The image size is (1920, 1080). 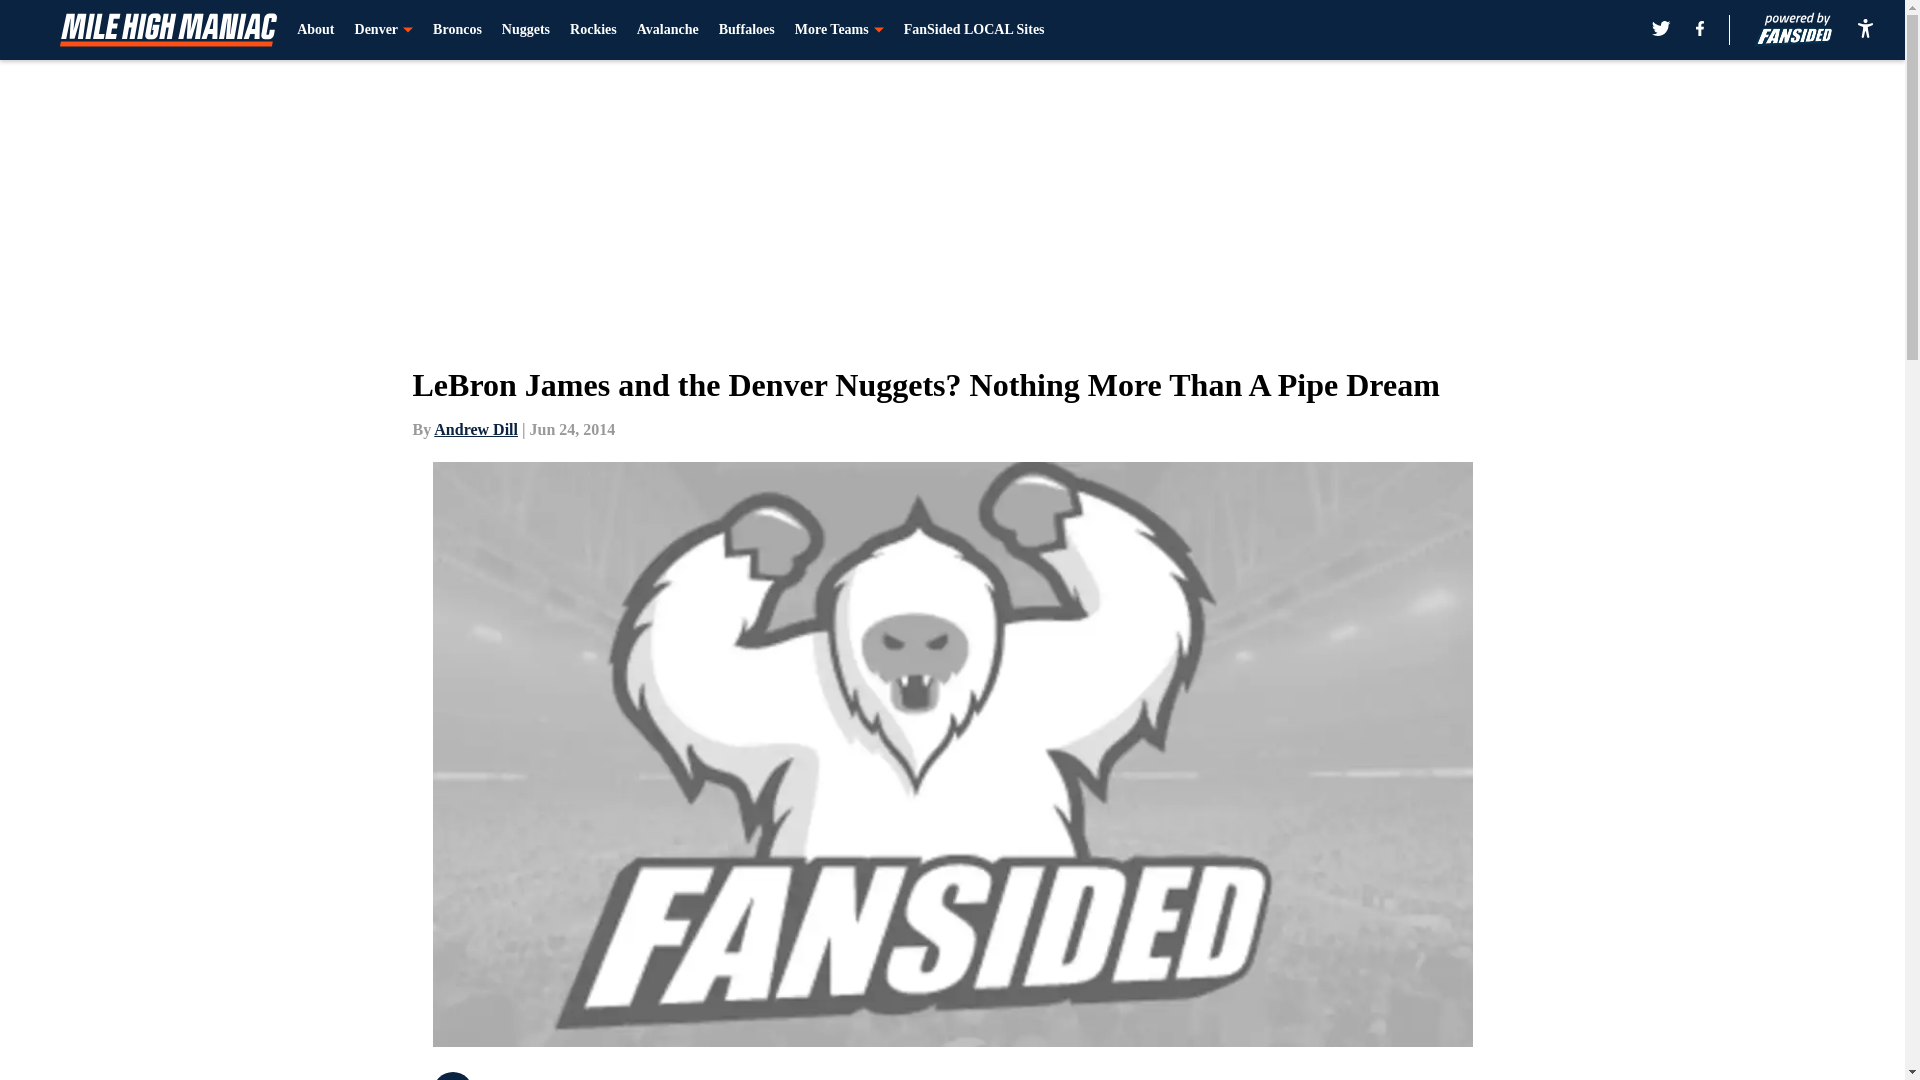 I want to click on Rockies, so click(x=593, y=30).